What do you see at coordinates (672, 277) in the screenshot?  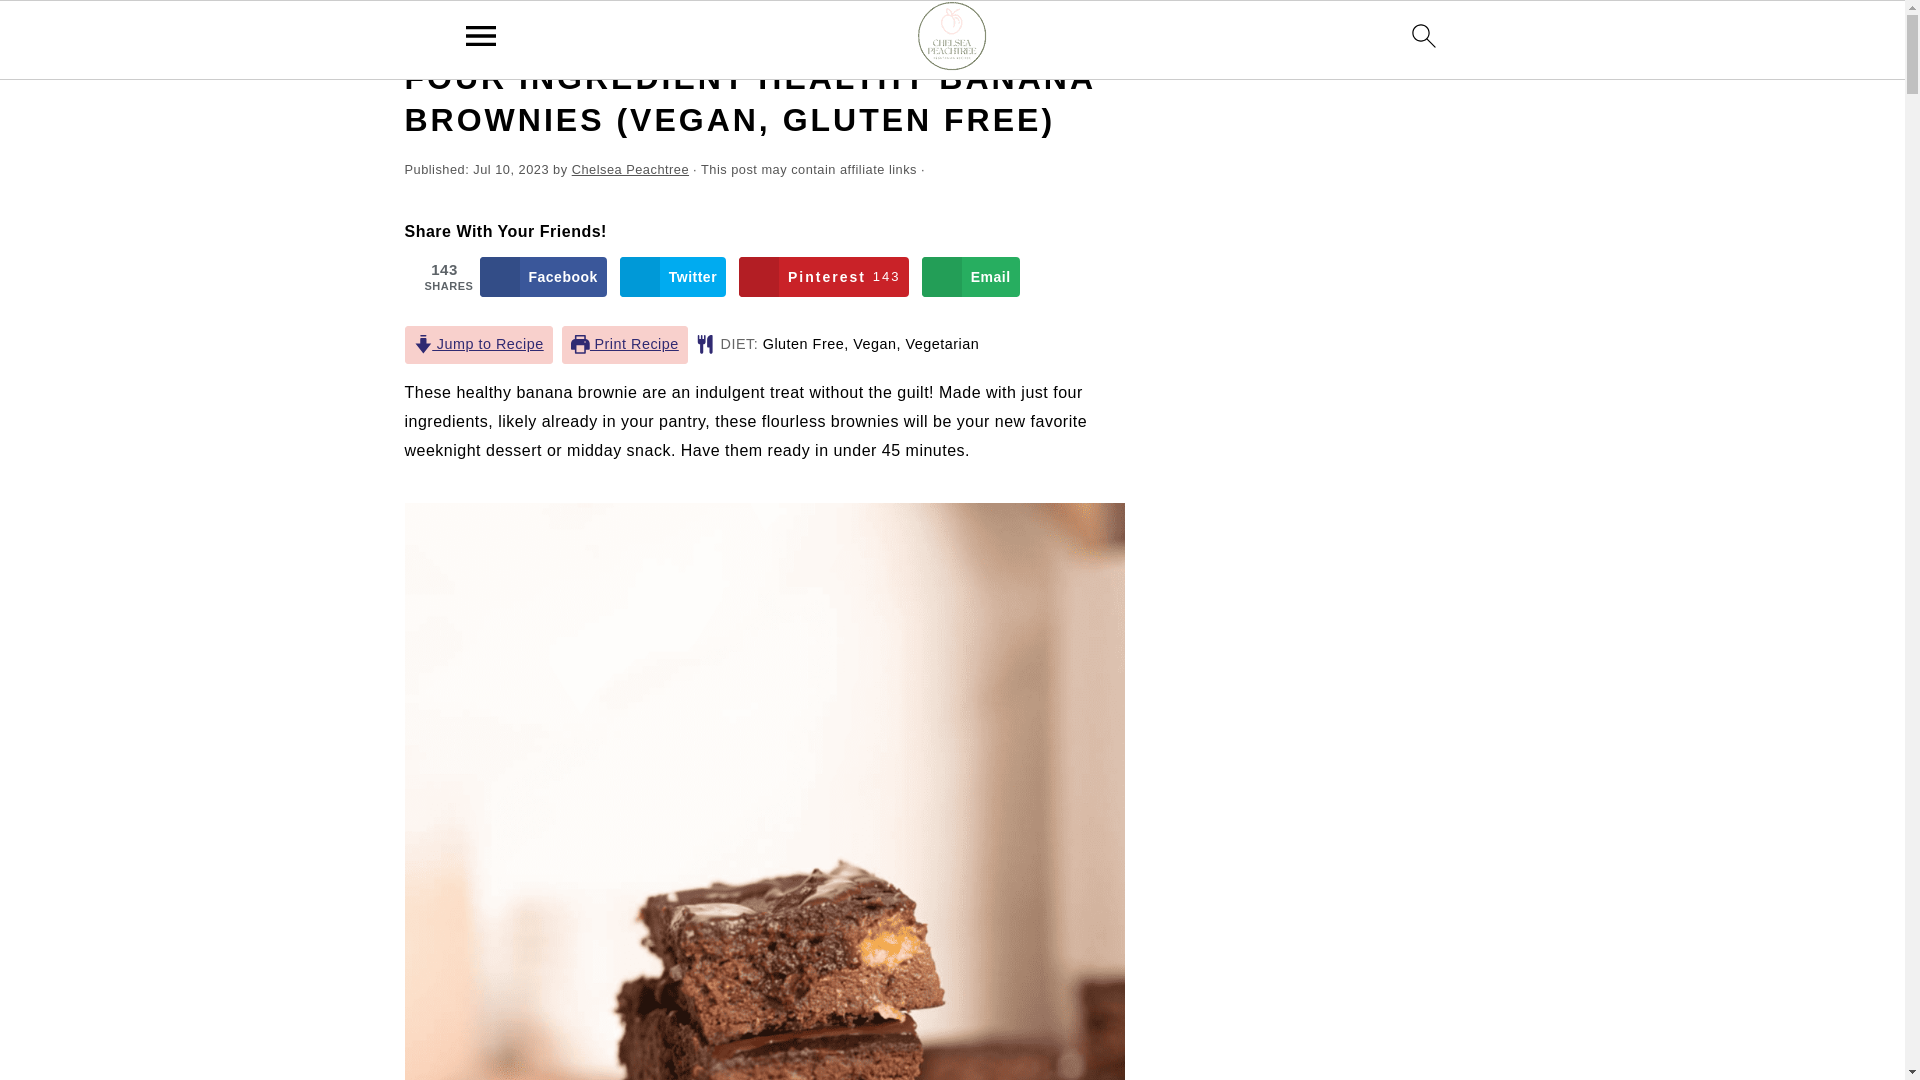 I see `Share on Twitter` at bounding box center [672, 277].